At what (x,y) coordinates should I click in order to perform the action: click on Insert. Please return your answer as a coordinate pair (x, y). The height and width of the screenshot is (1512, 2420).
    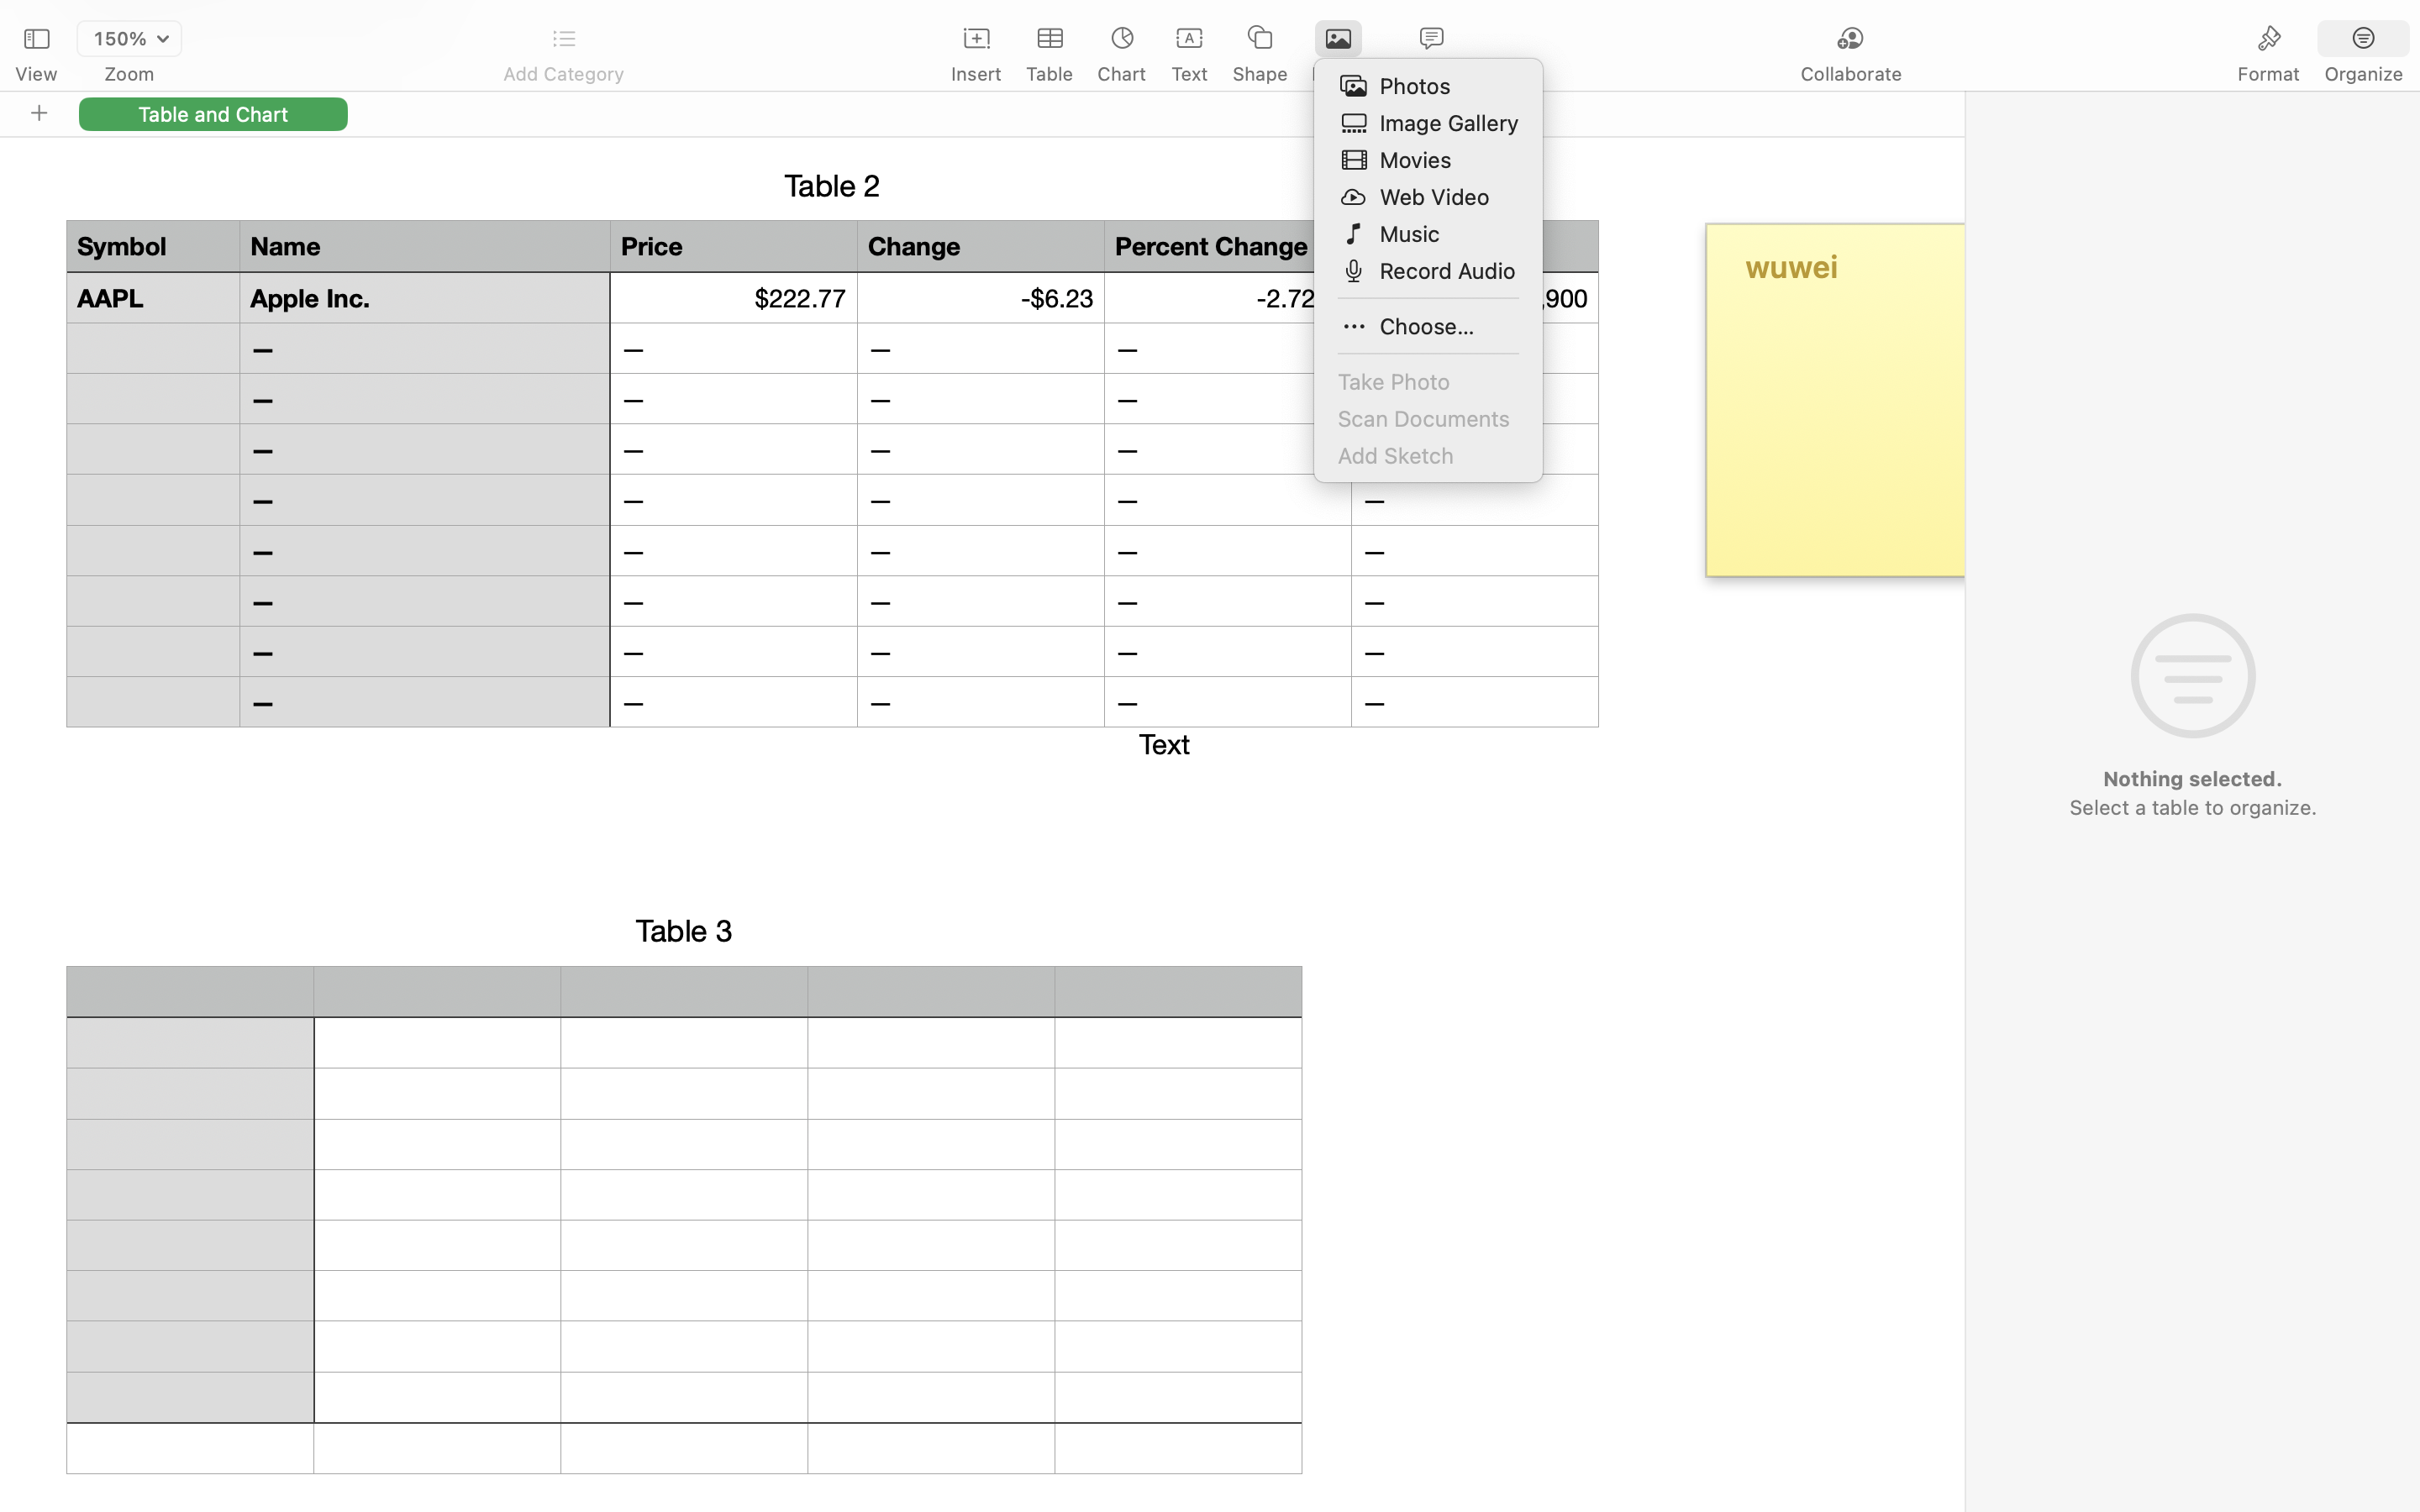
    Looking at the image, I should click on (976, 74).